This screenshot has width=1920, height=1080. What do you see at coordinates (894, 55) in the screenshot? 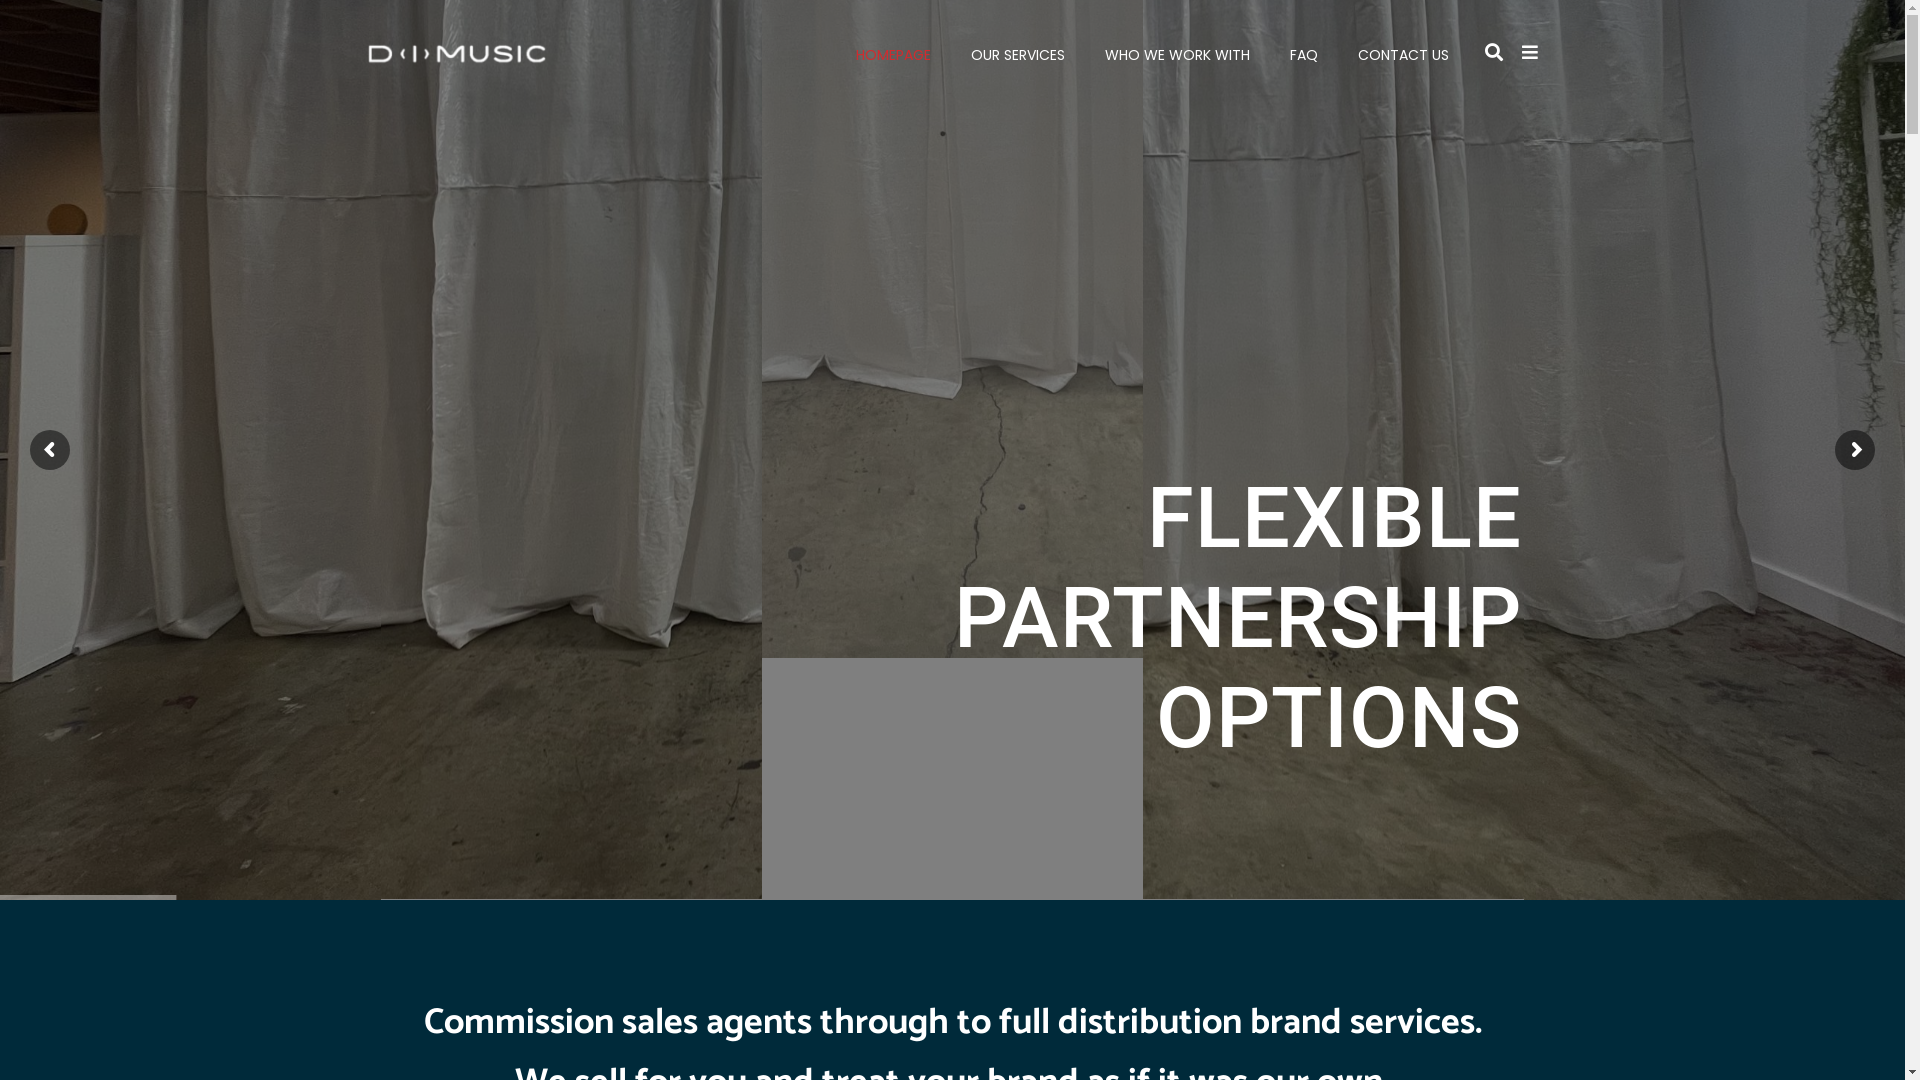
I see `HOMEPAGE` at bounding box center [894, 55].